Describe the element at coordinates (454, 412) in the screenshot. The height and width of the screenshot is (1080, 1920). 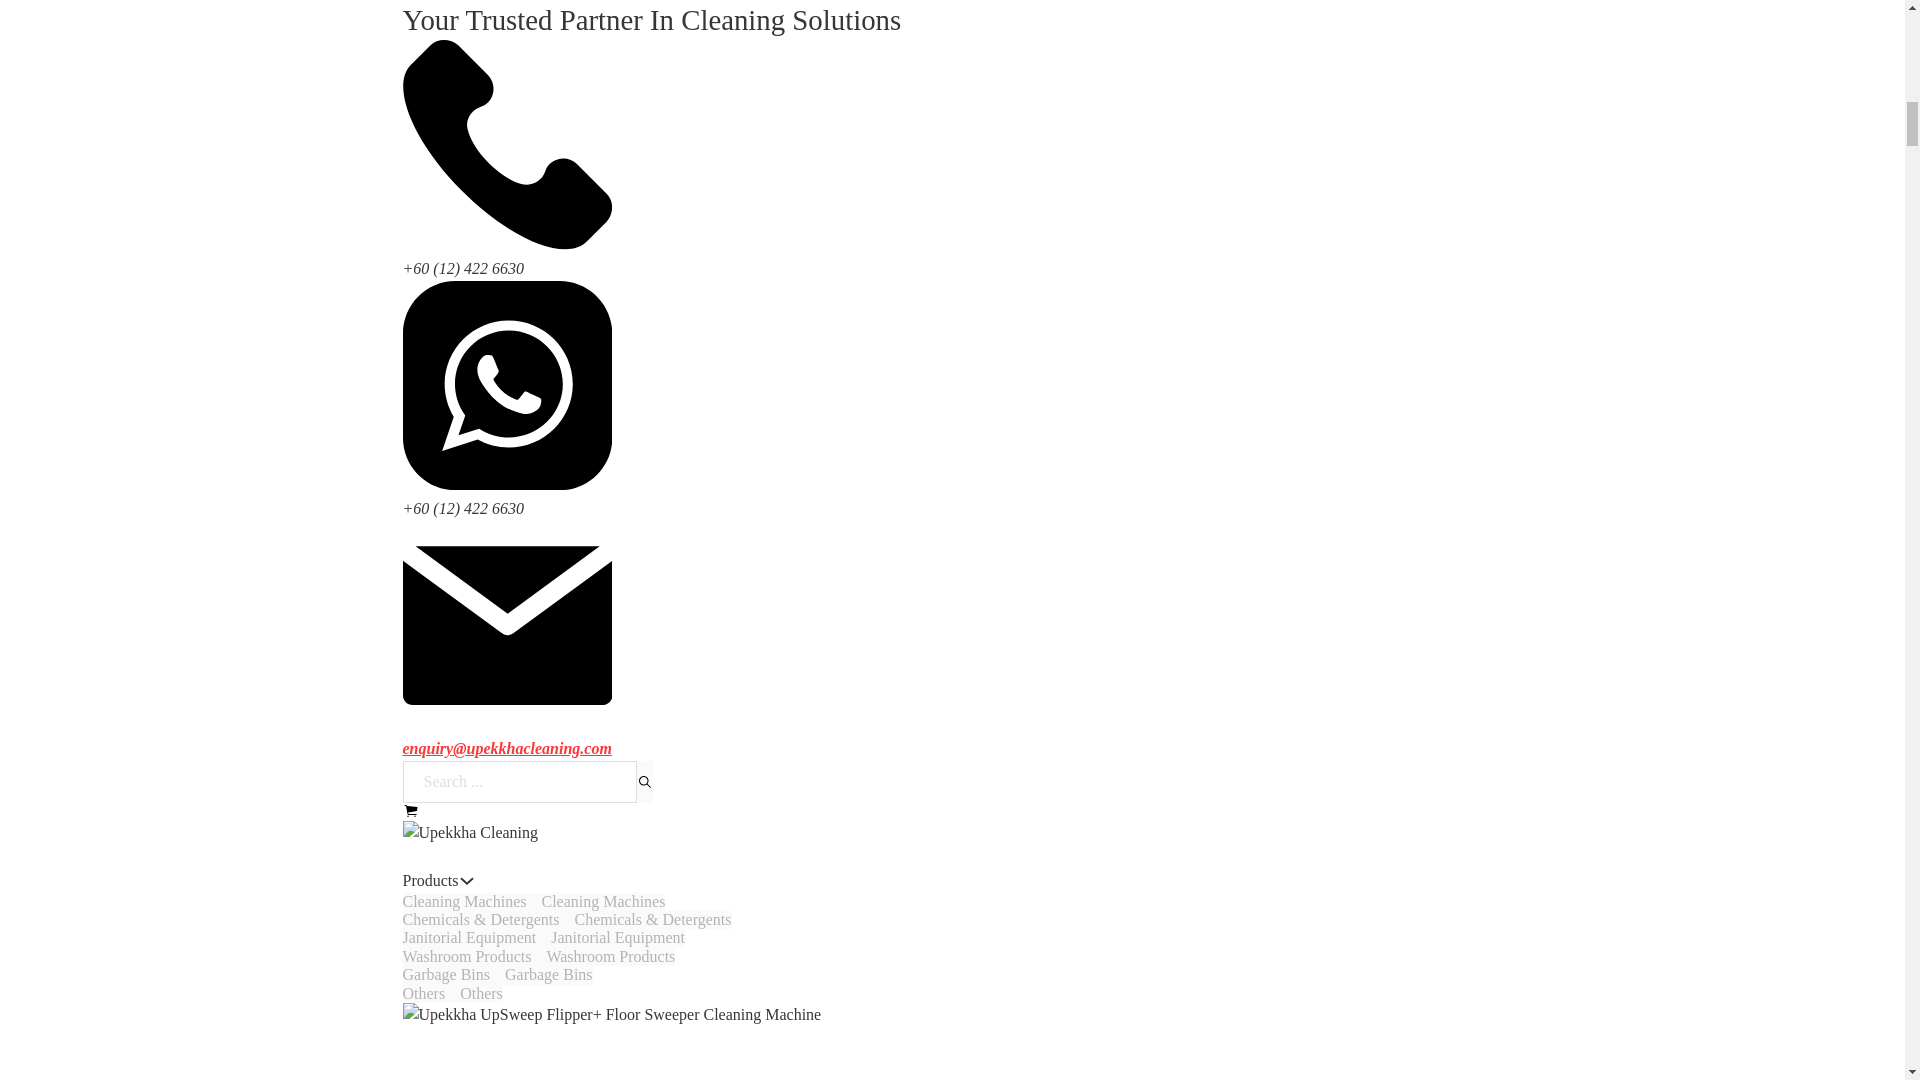
I see `Vacuum Cleaner` at that location.